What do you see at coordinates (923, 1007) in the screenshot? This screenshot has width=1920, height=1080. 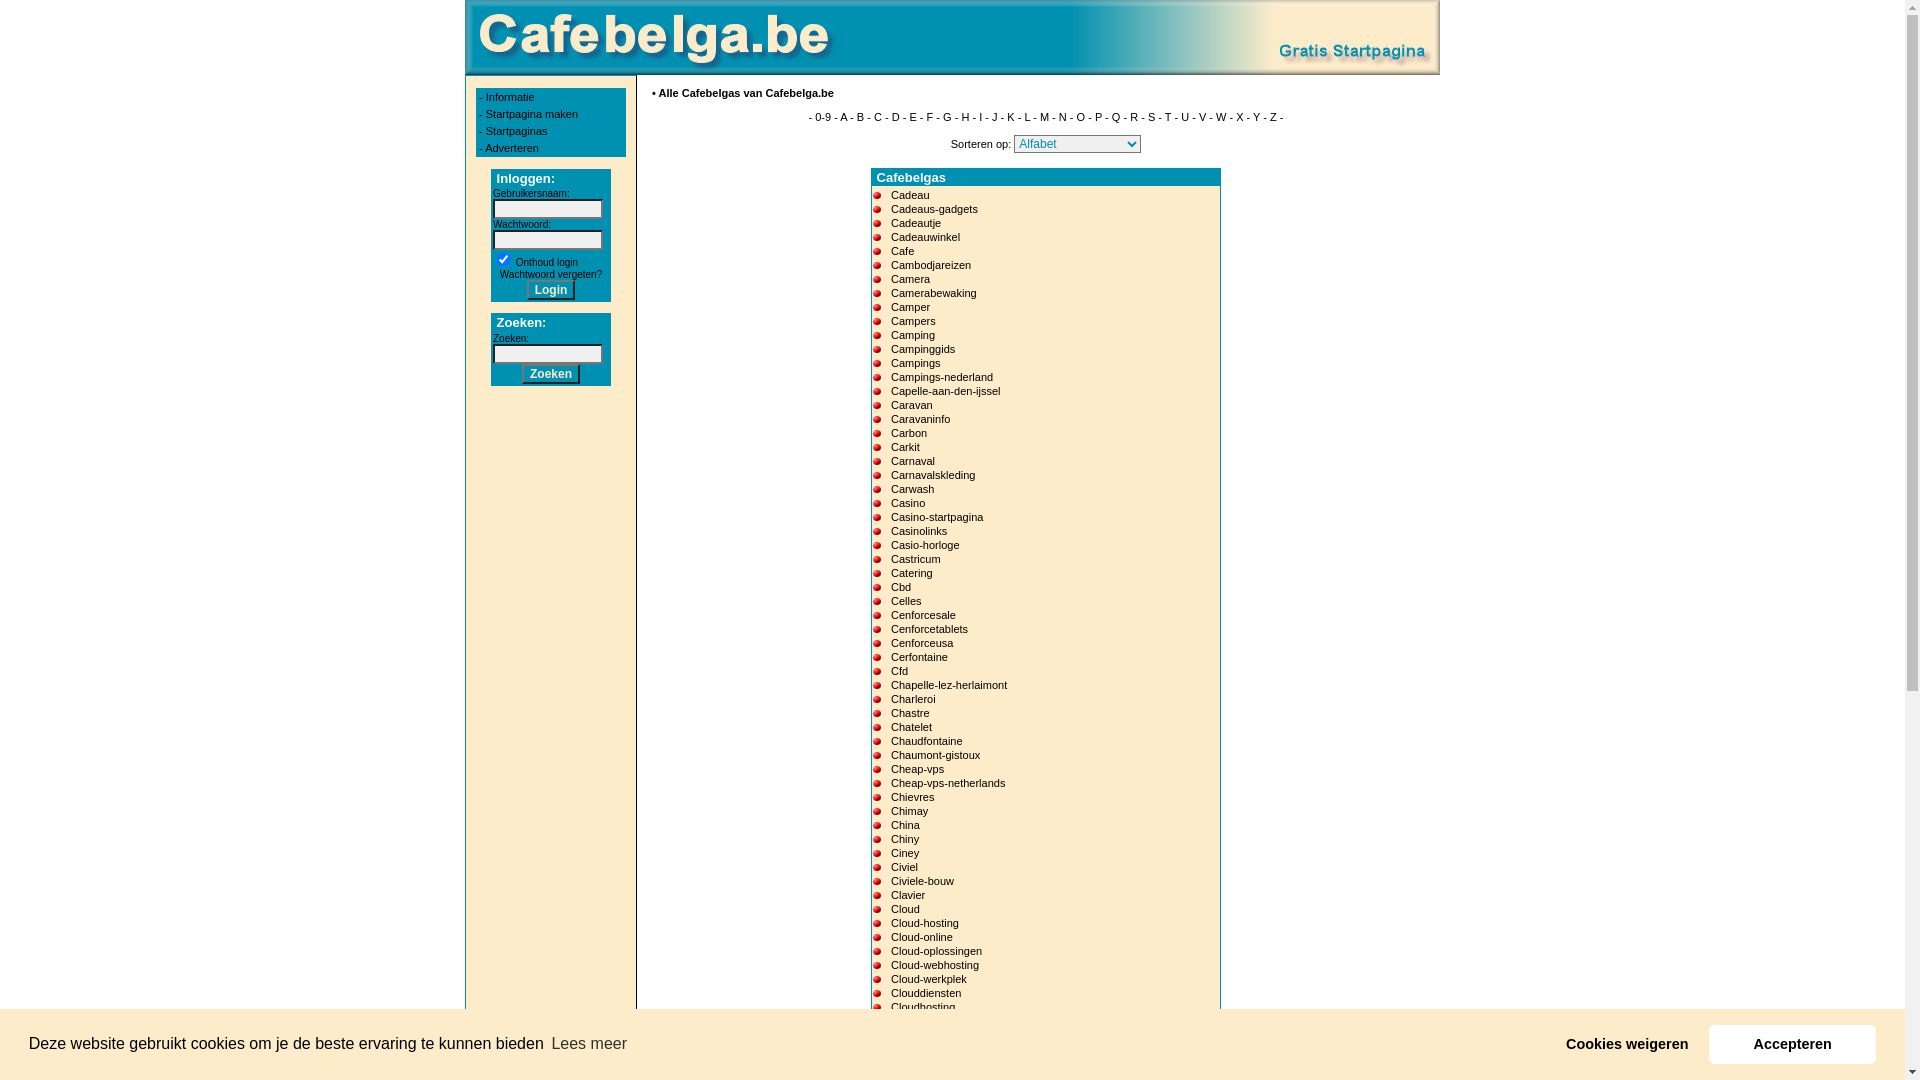 I see `Cloudhosting` at bounding box center [923, 1007].